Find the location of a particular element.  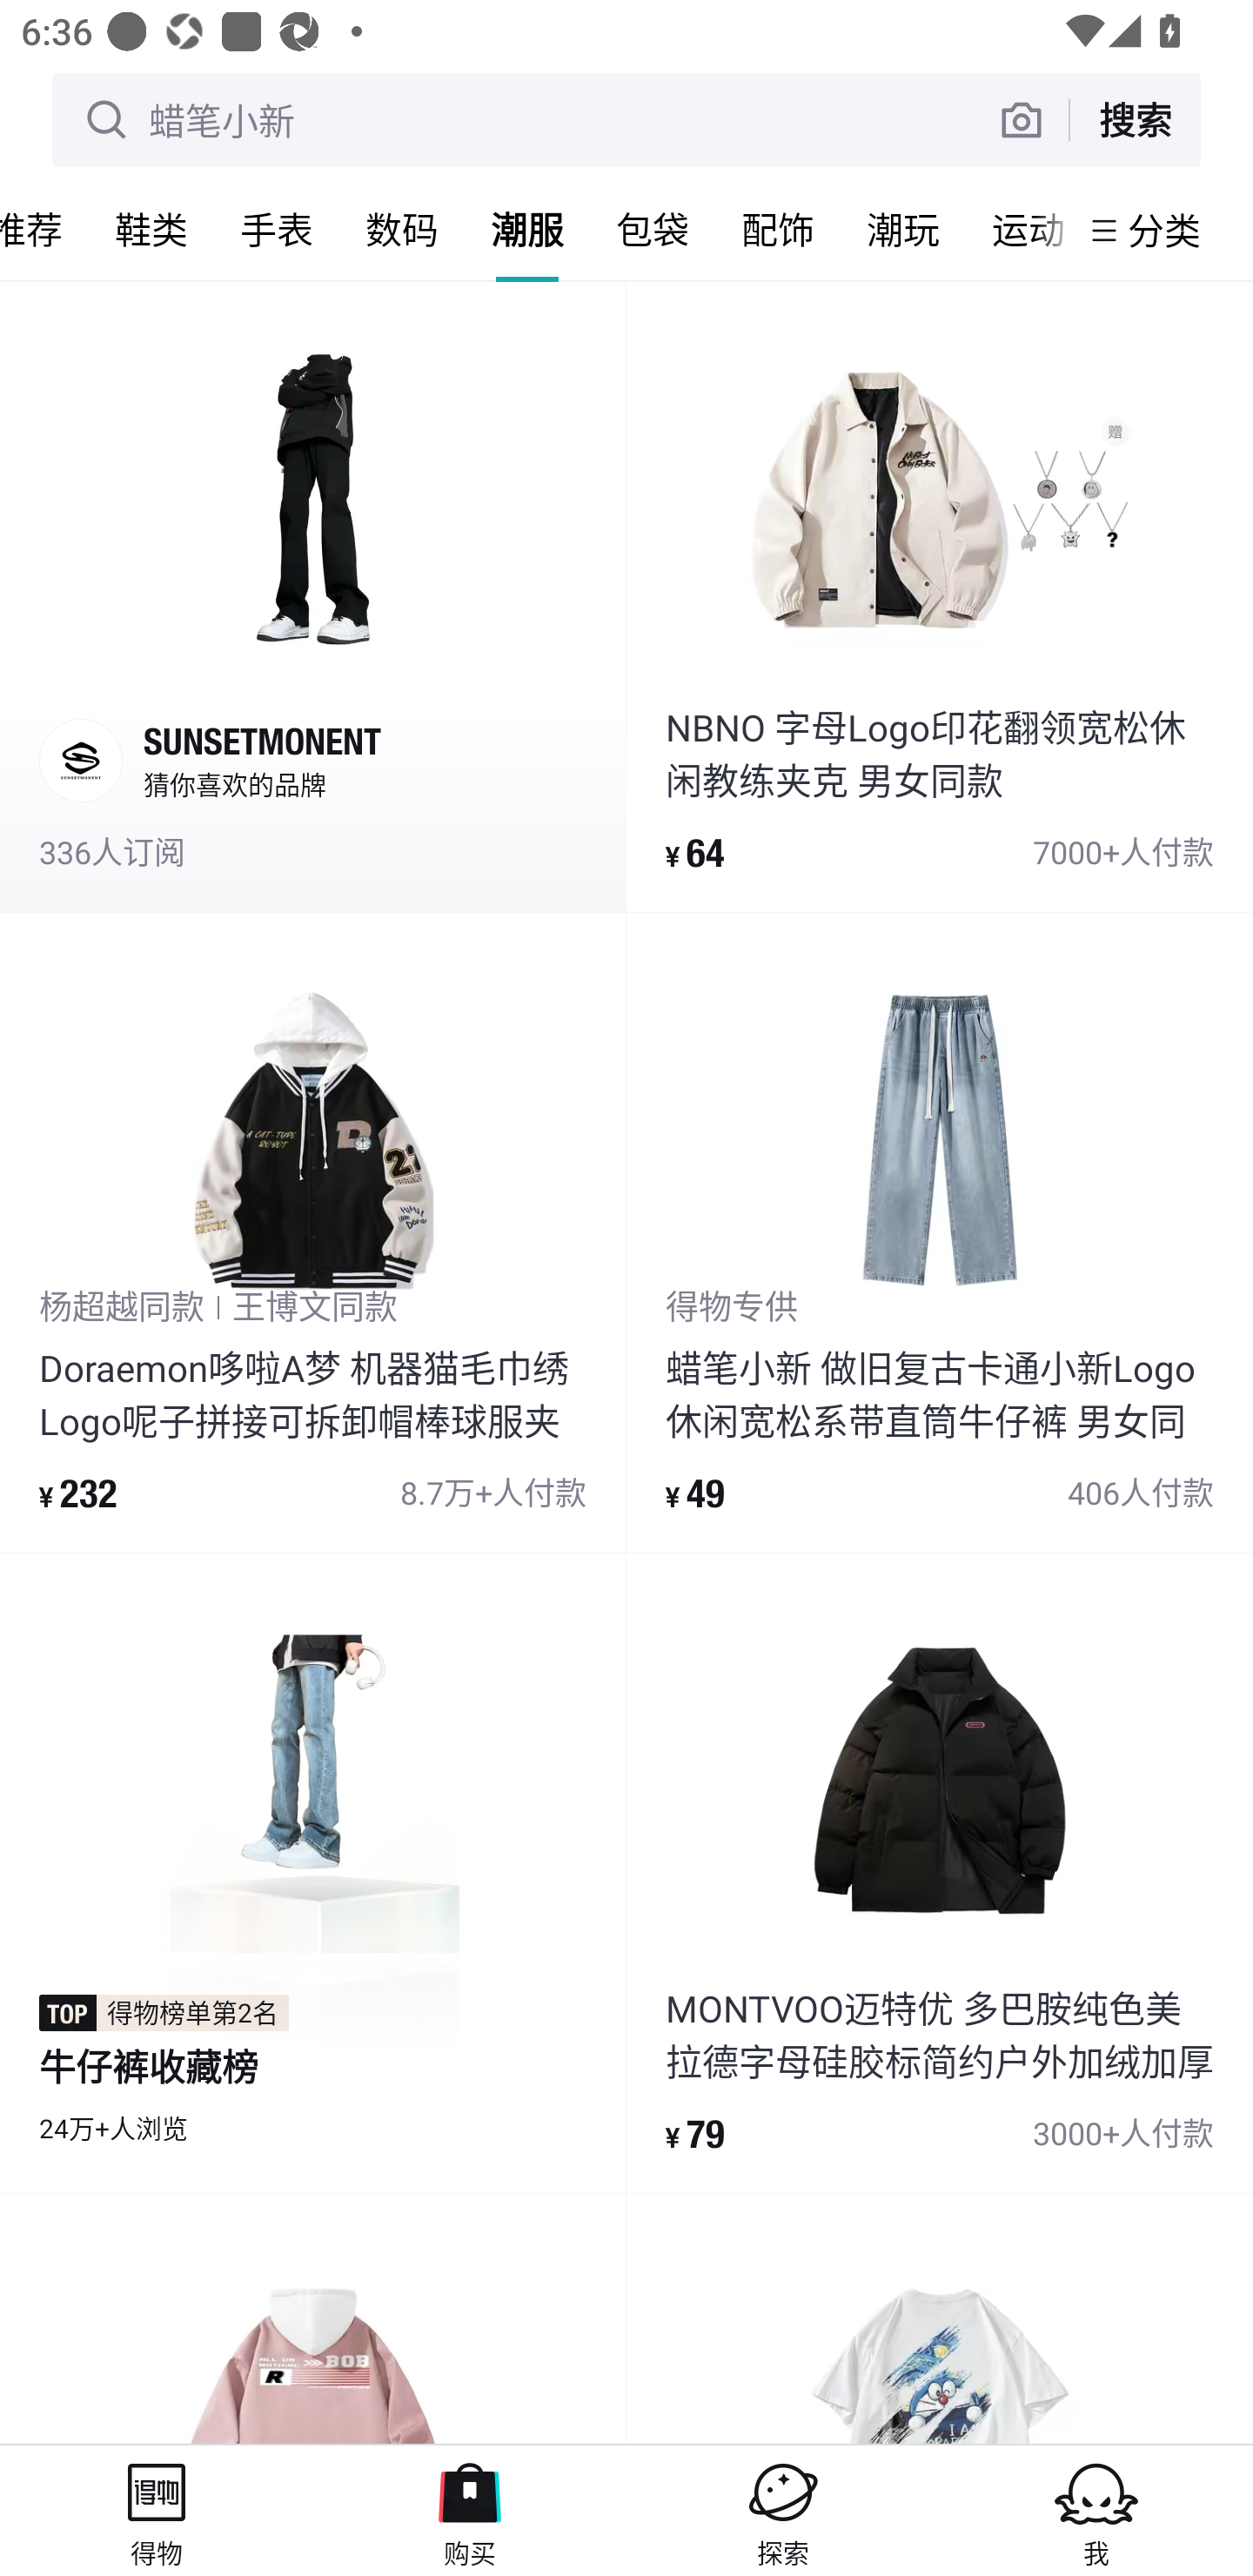

探索 is located at coordinates (783, 2510).